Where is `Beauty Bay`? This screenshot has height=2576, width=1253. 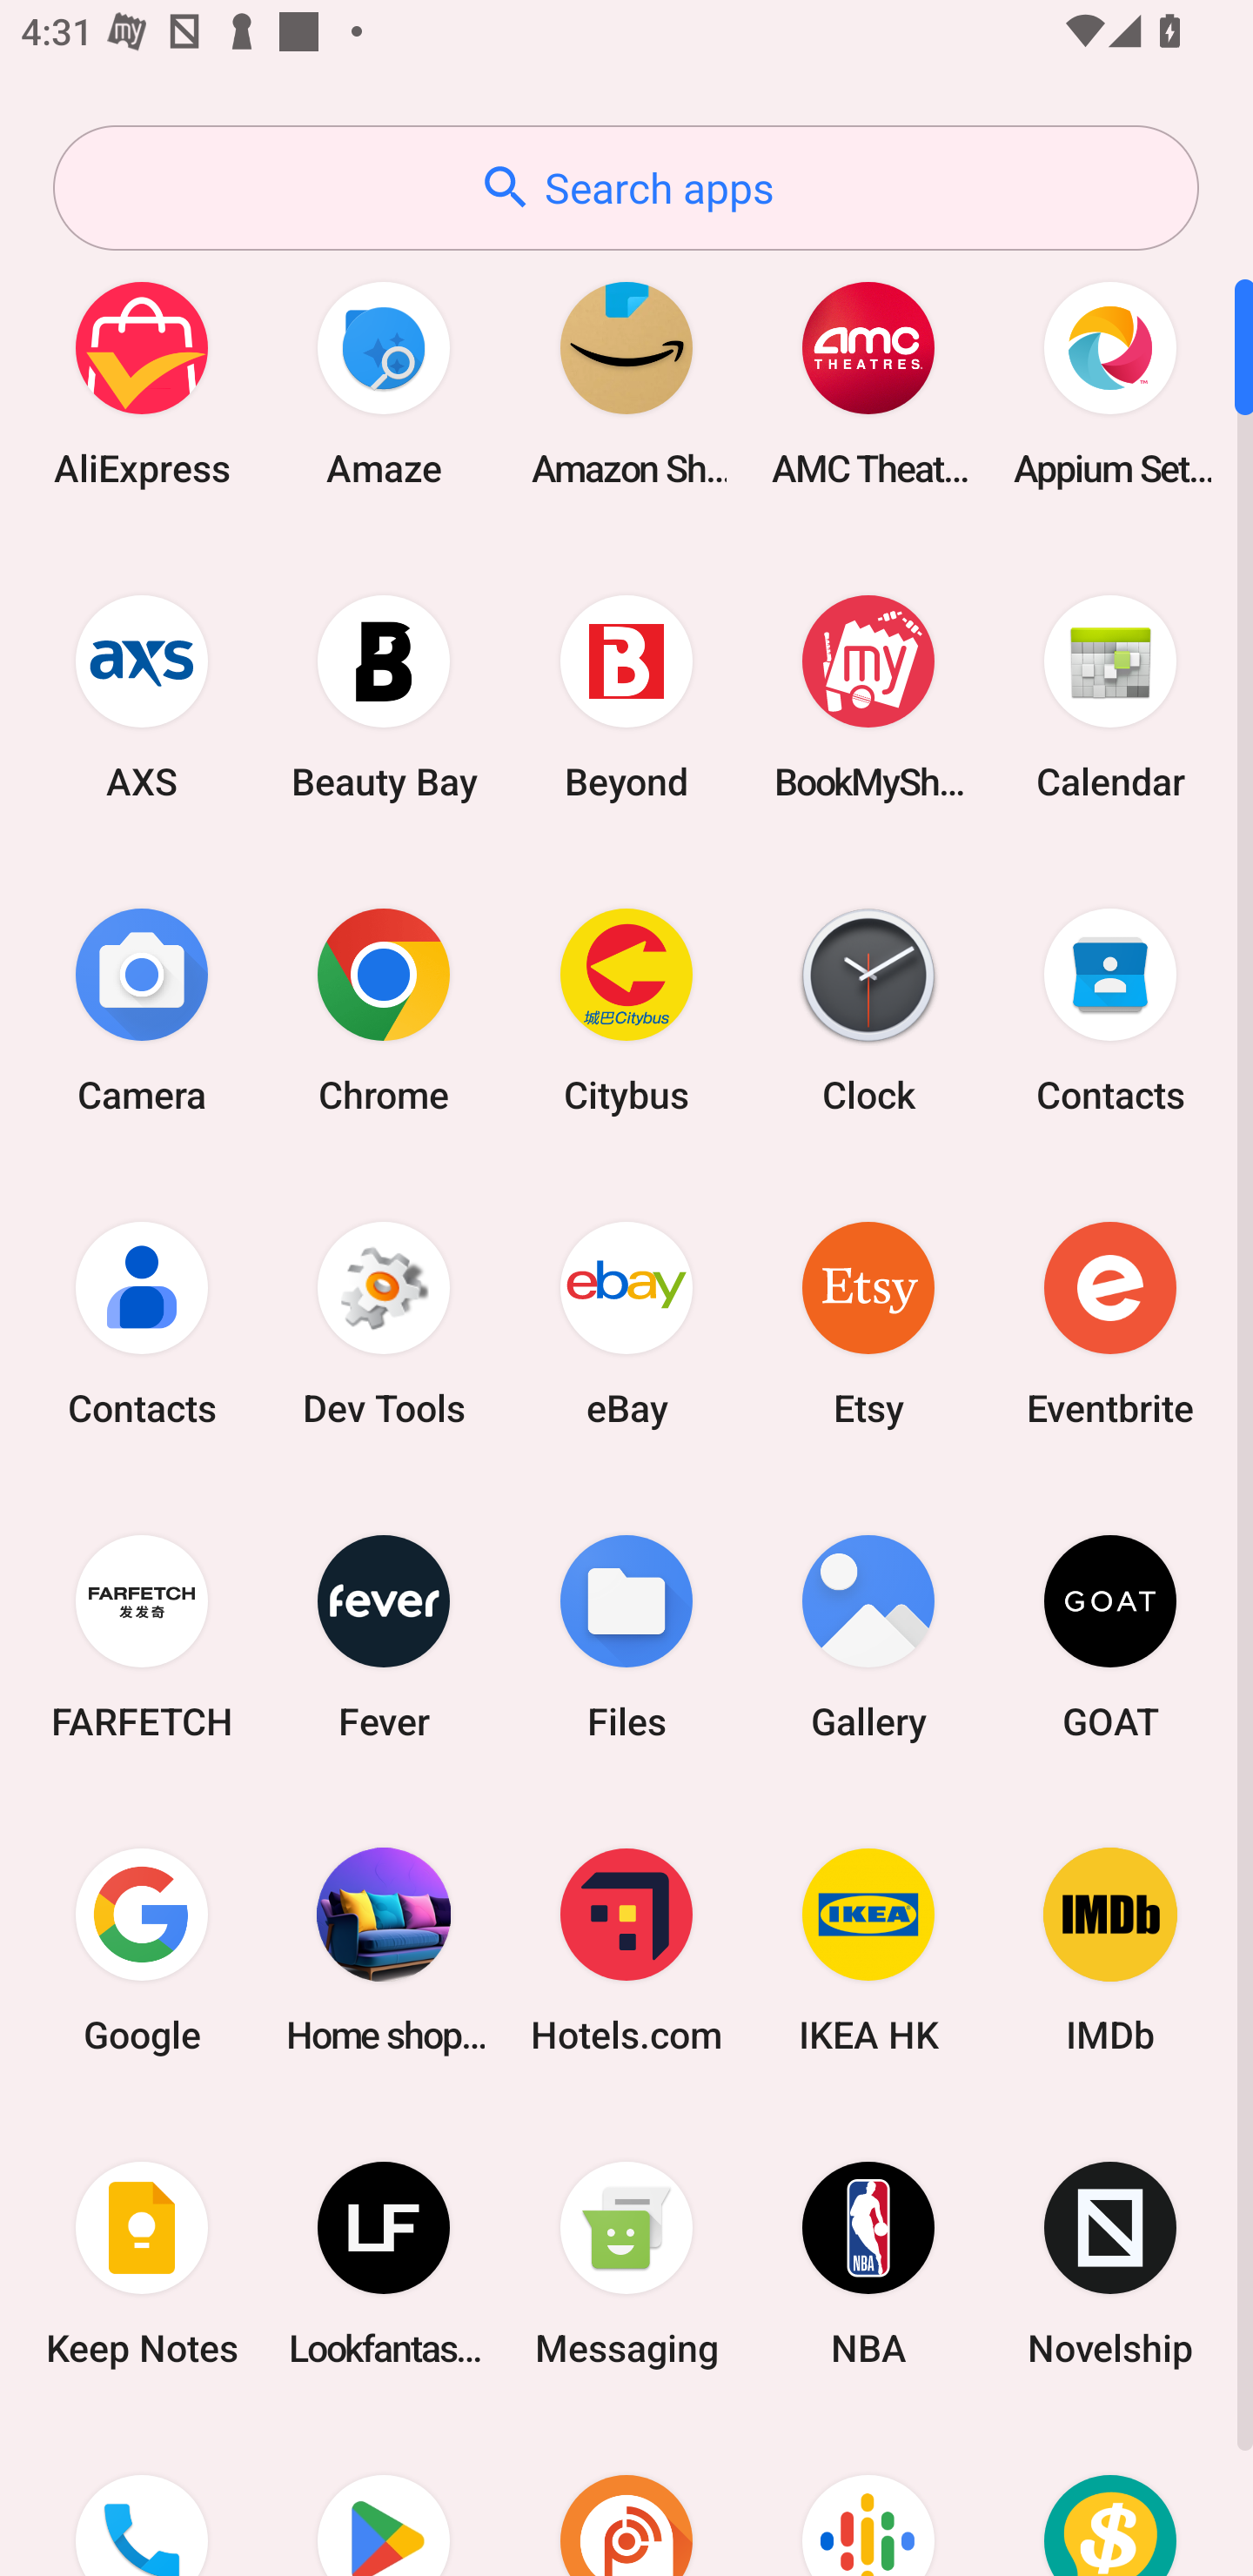
Beauty Bay is located at coordinates (384, 696).